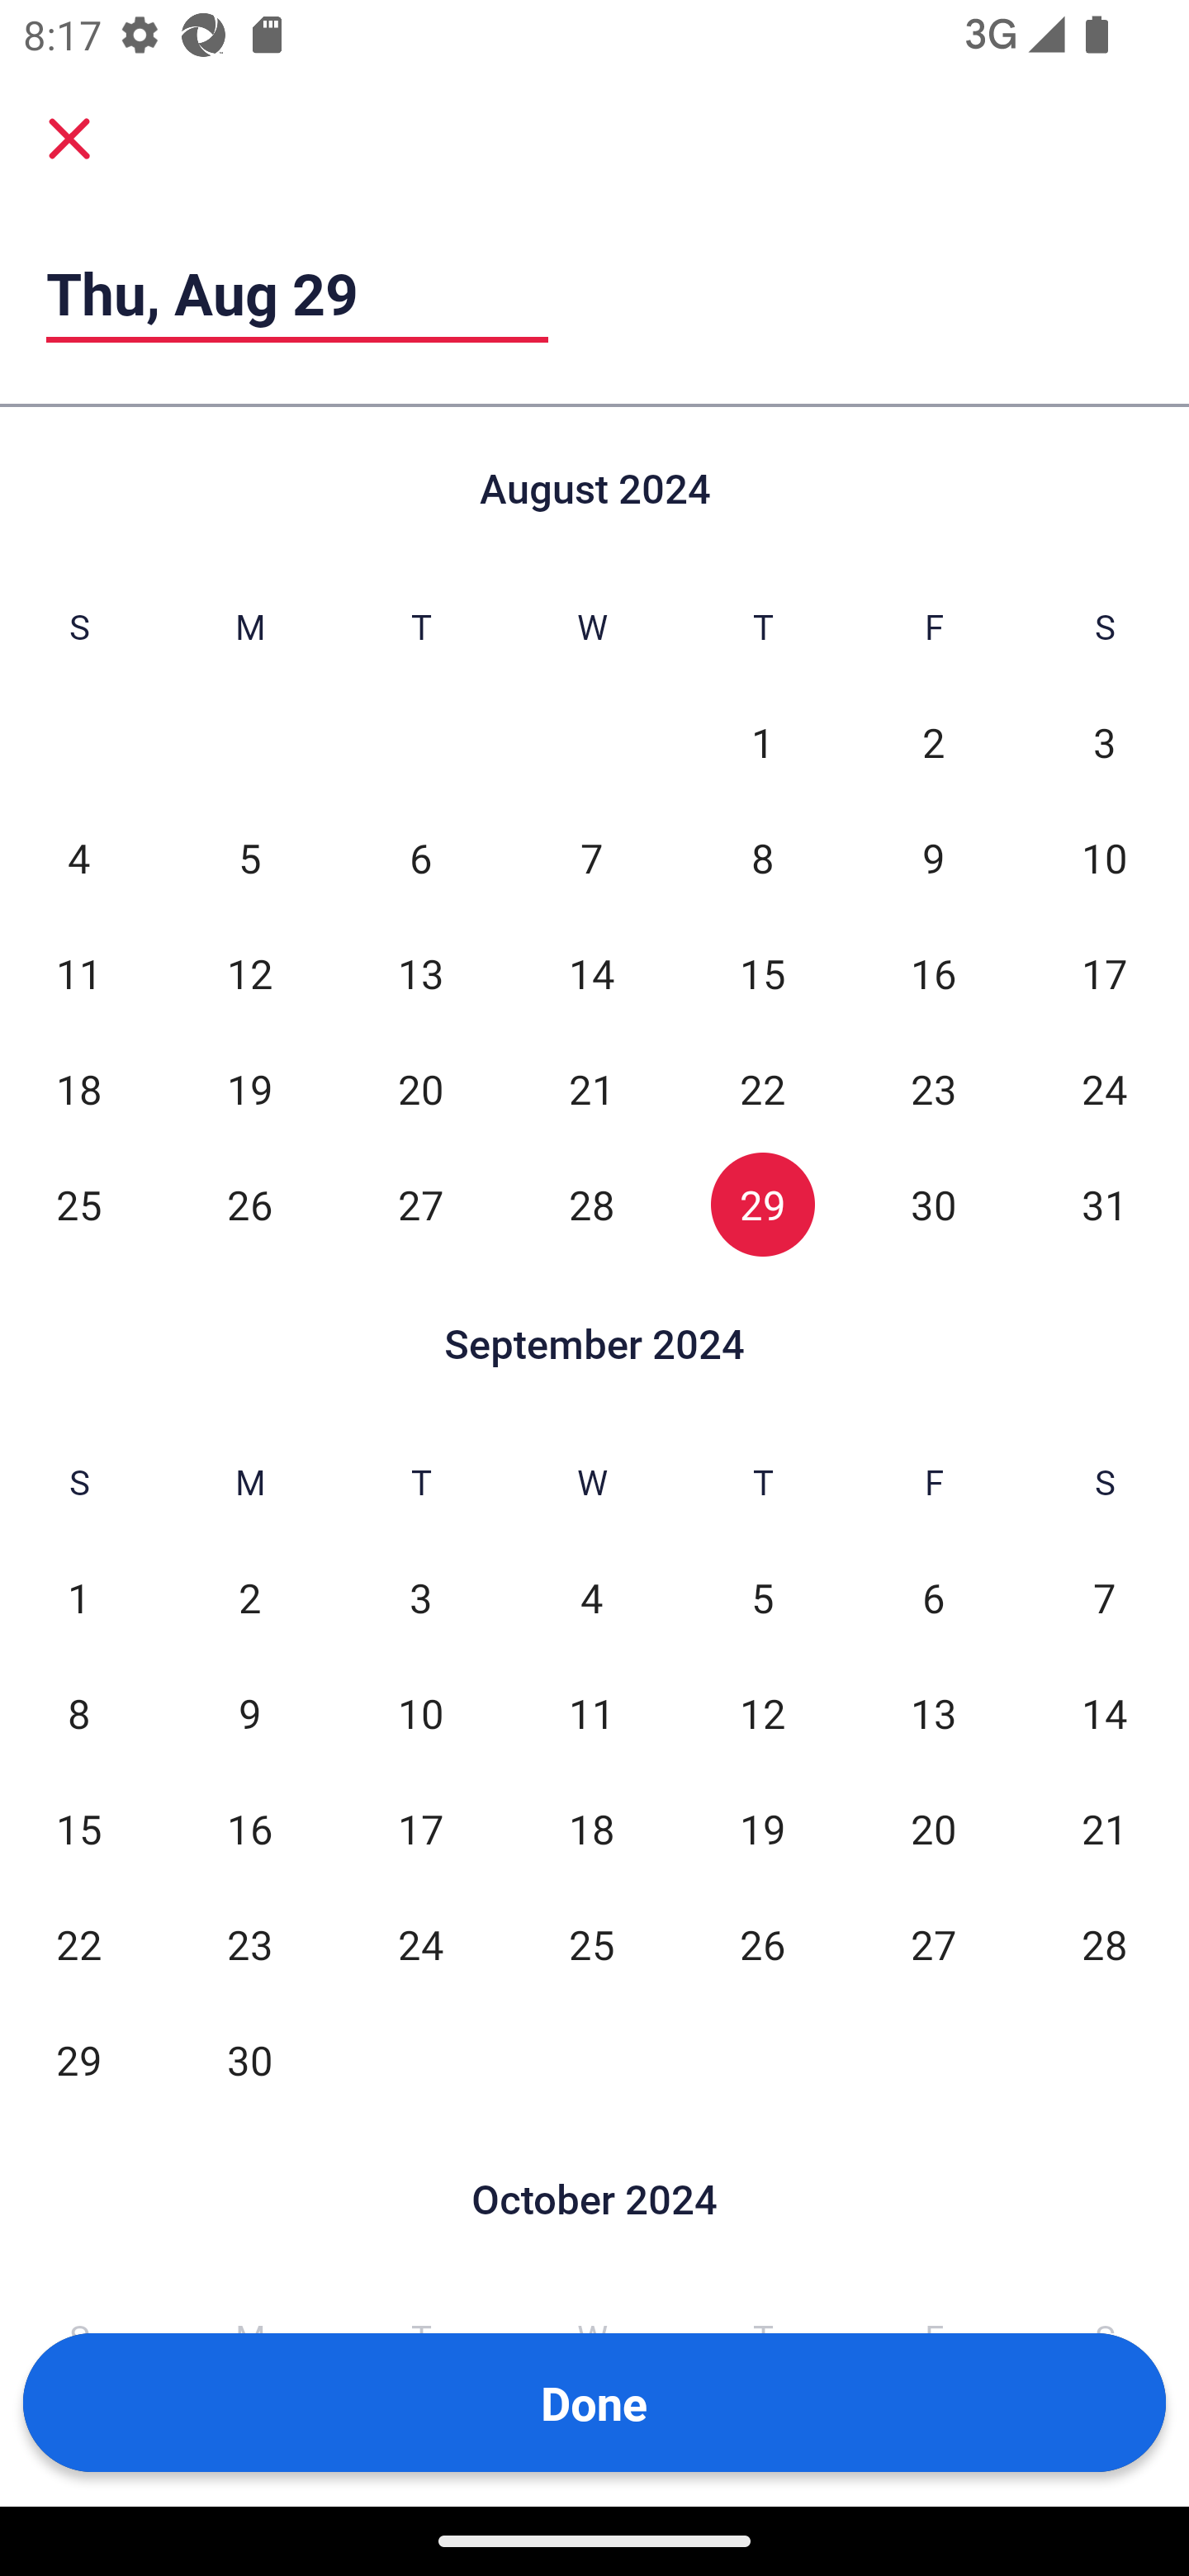 This screenshot has height=2576, width=1189. Describe the element at coordinates (421, 1598) in the screenshot. I see `3 Tue, Sep 3, Not Selected` at that location.